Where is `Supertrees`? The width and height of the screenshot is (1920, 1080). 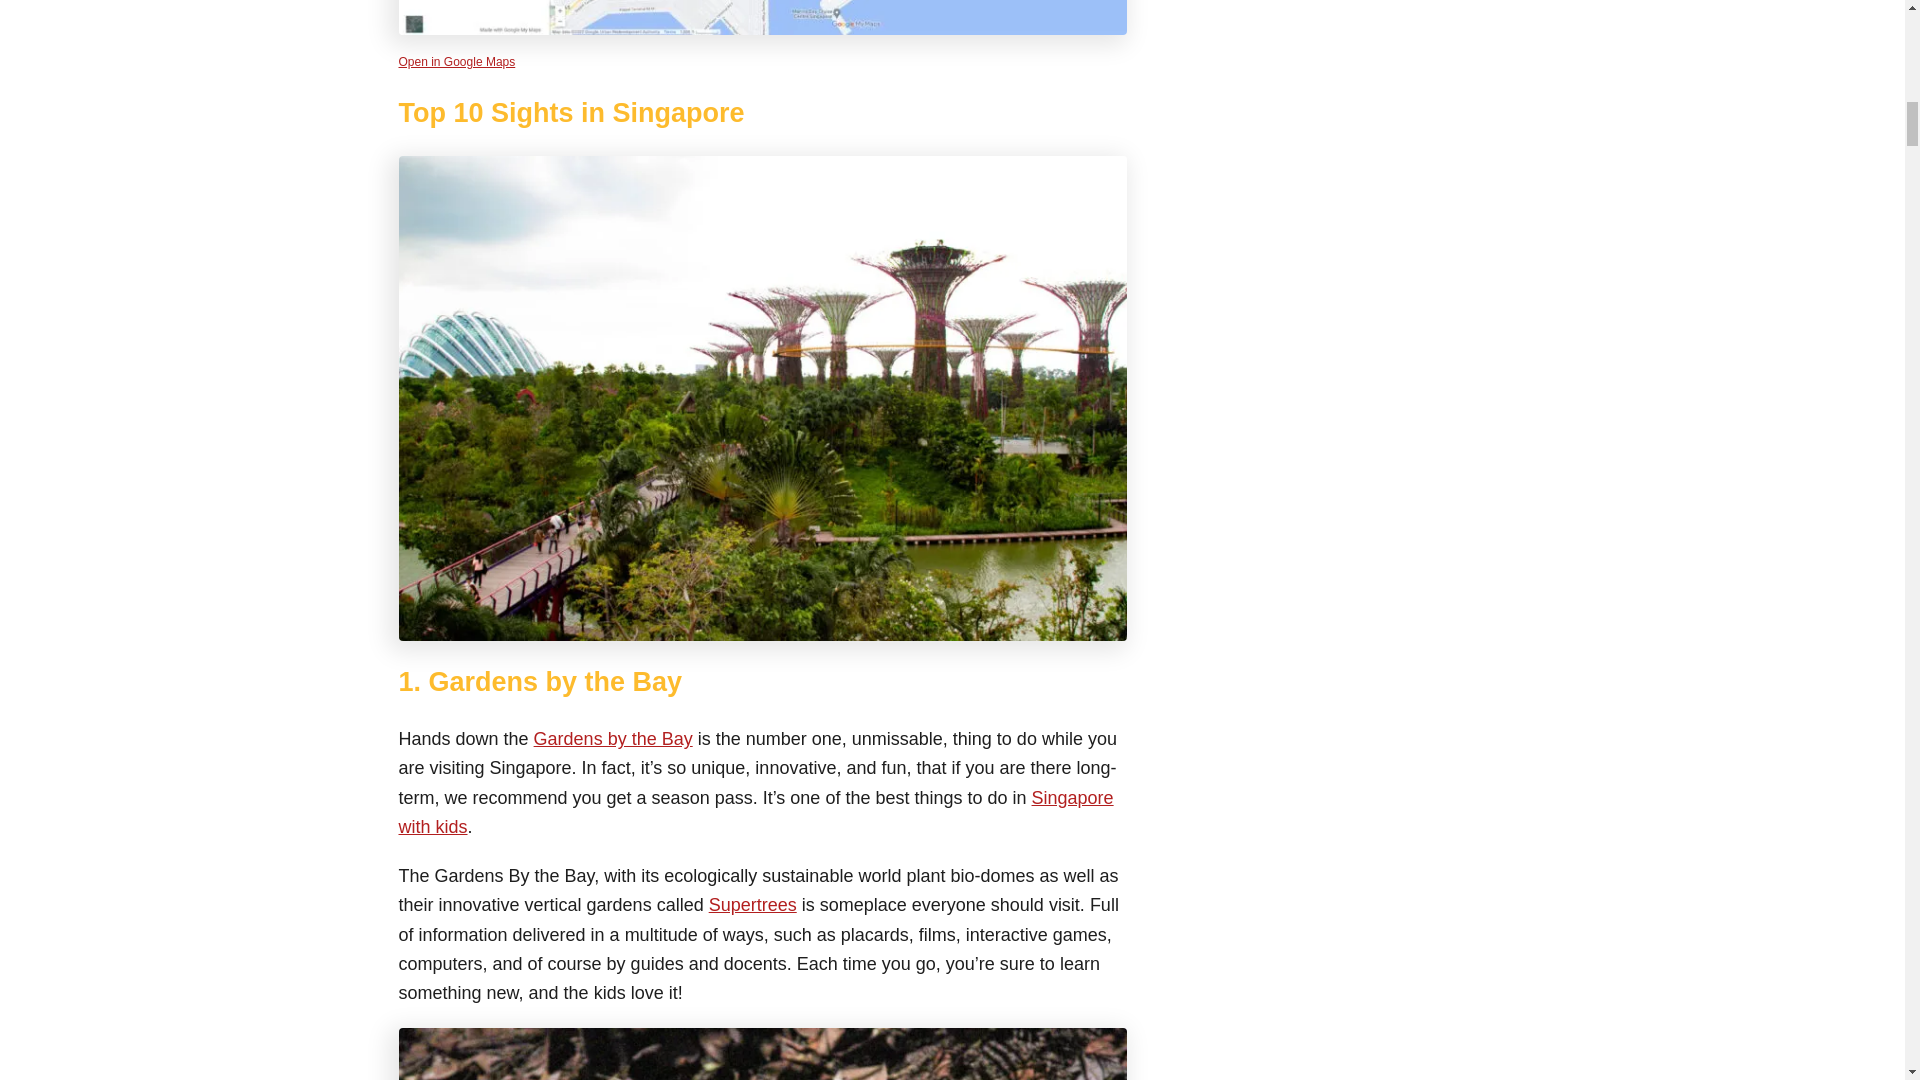
Supertrees is located at coordinates (752, 904).